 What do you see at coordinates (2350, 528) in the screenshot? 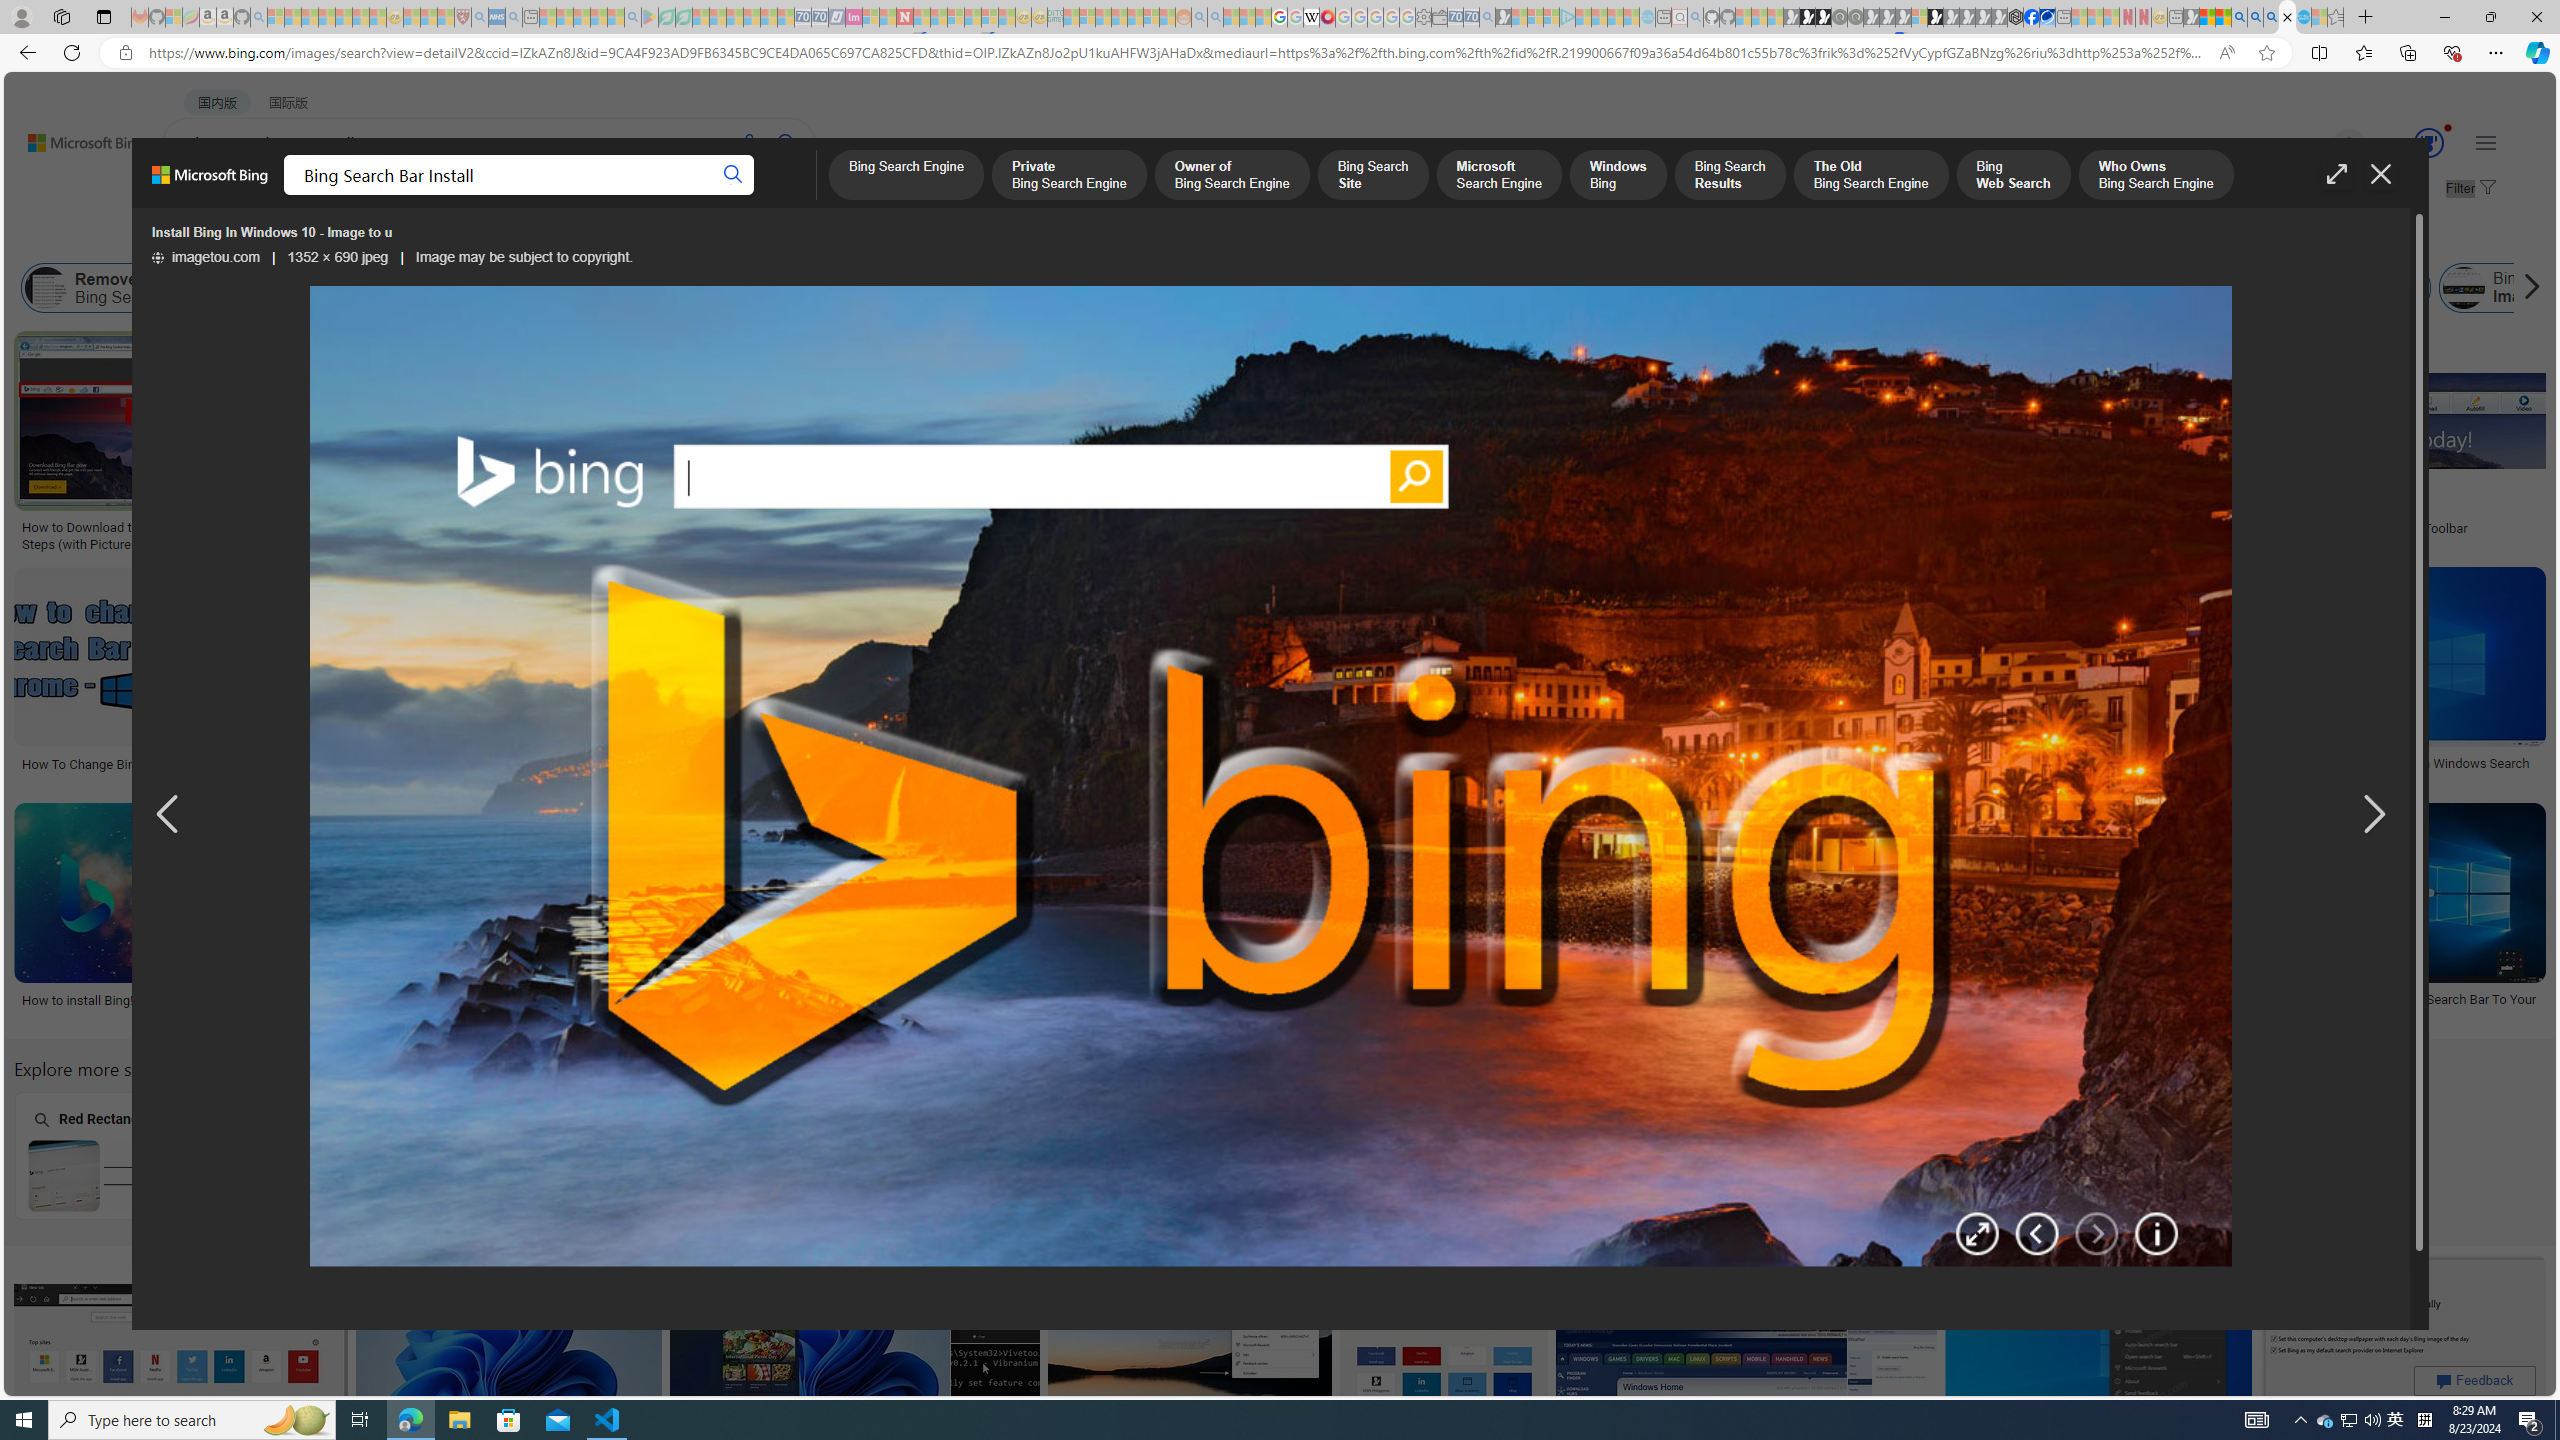
I see `Download Bing Bar, the new Bing Toolbar` at bounding box center [2350, 528].